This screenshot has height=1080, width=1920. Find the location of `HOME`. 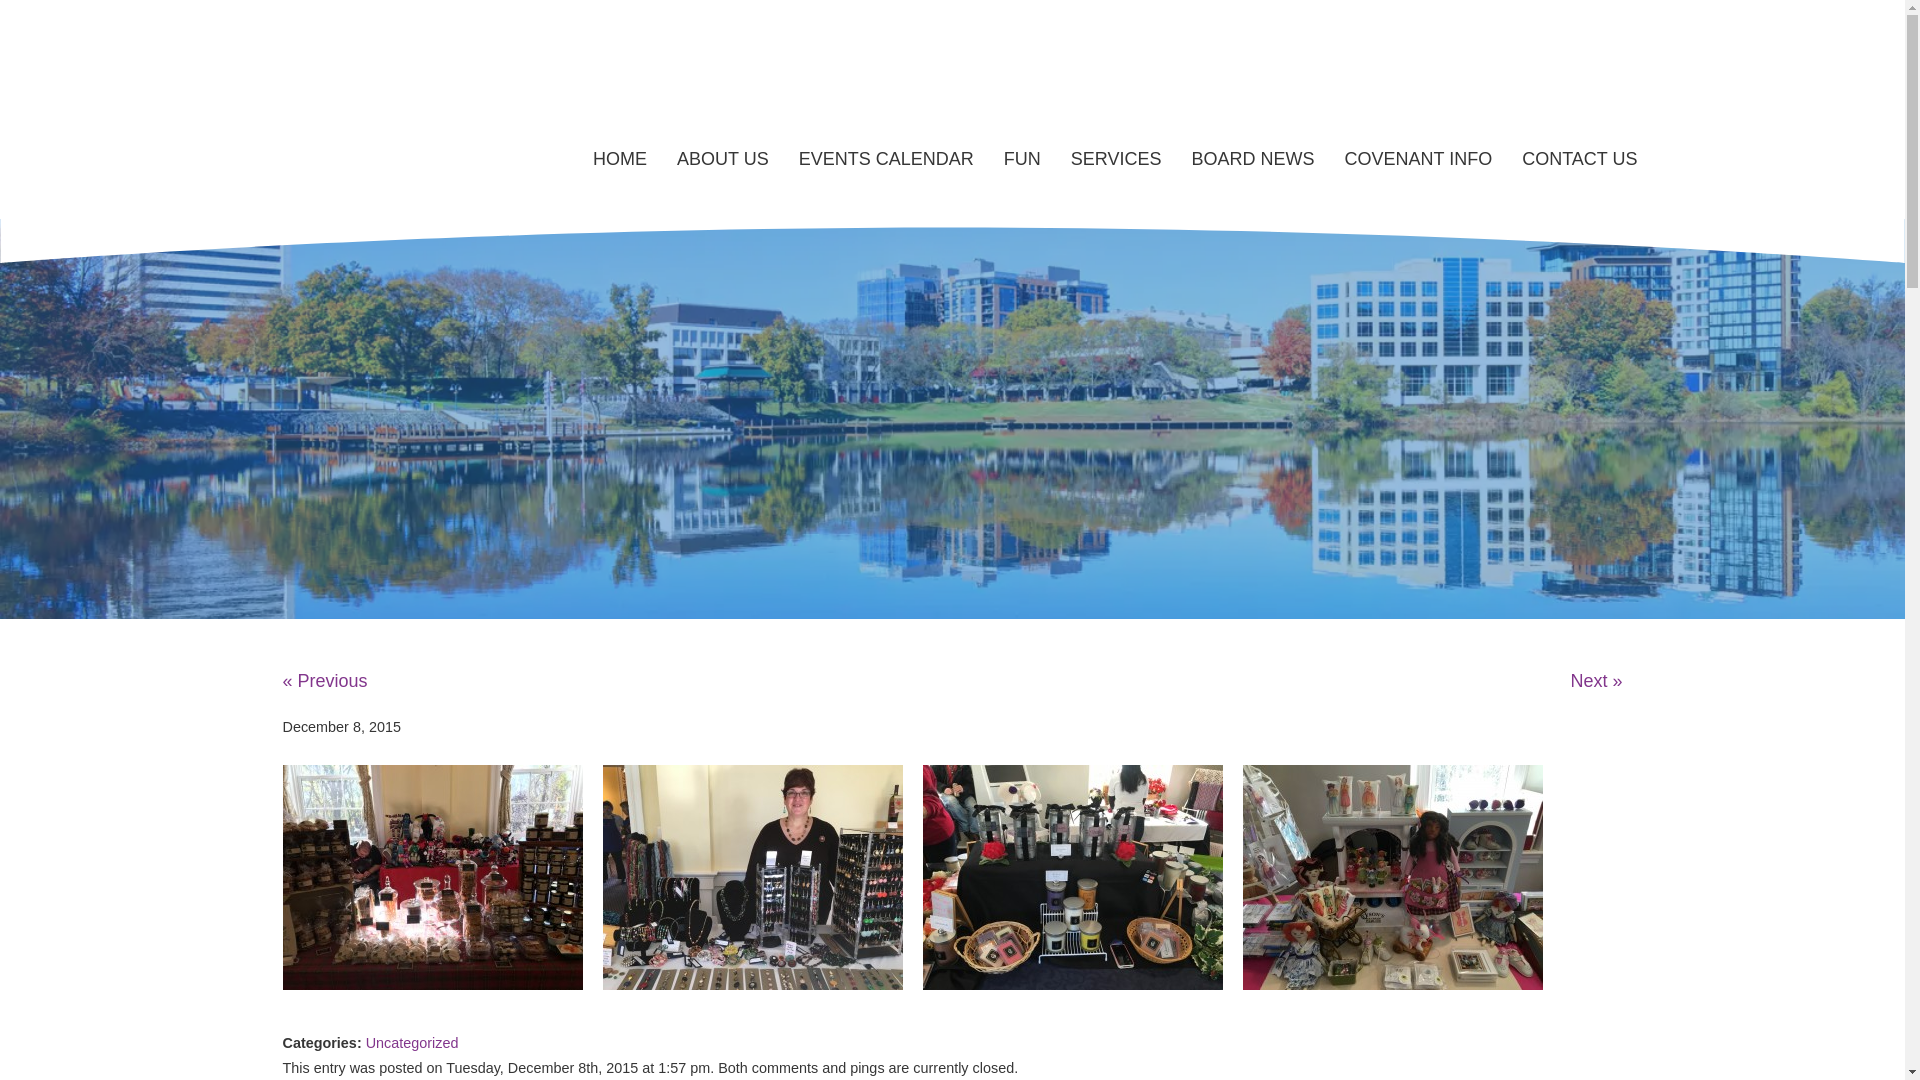

HOME is located at coordinates (620, 159).